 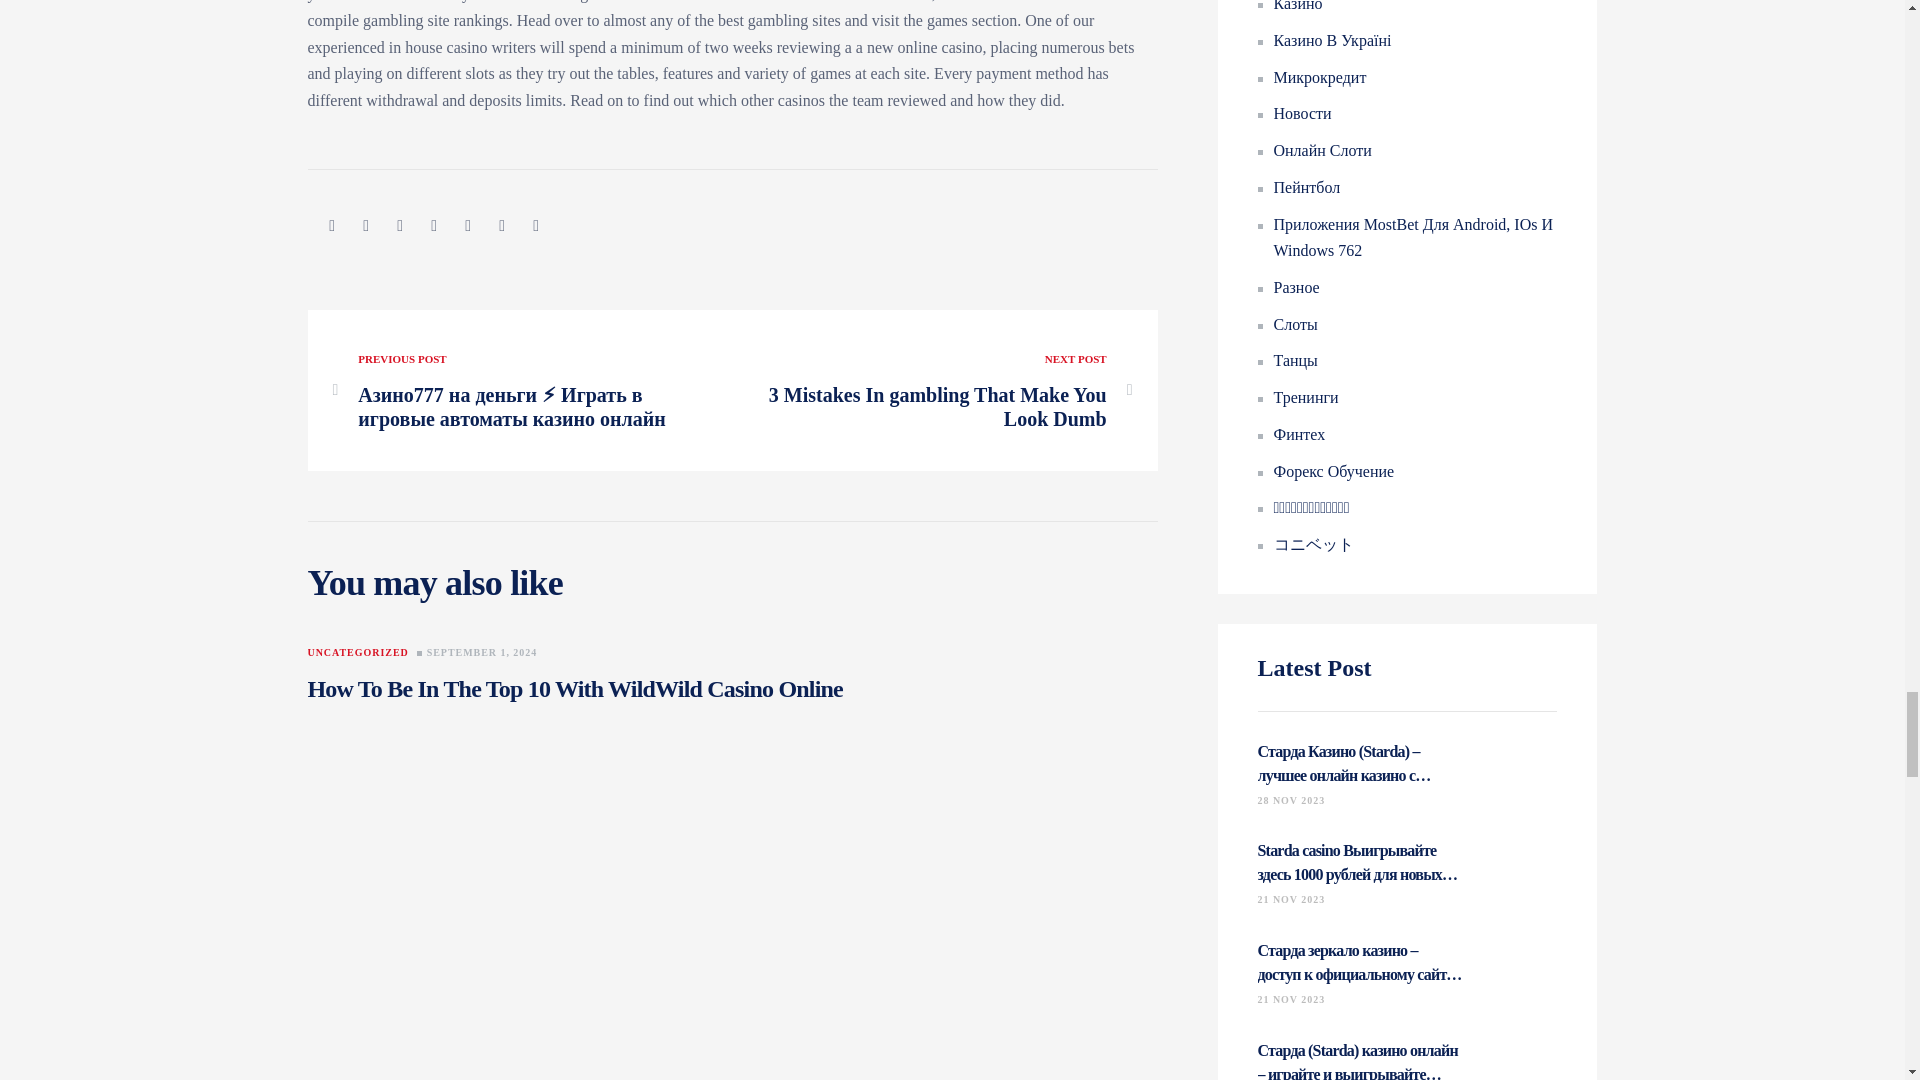 What do you see at coordinates (574, 689) in the screenshot?
I see `SEPTEMBER 1, 2024` at bounding box center [574, 689].